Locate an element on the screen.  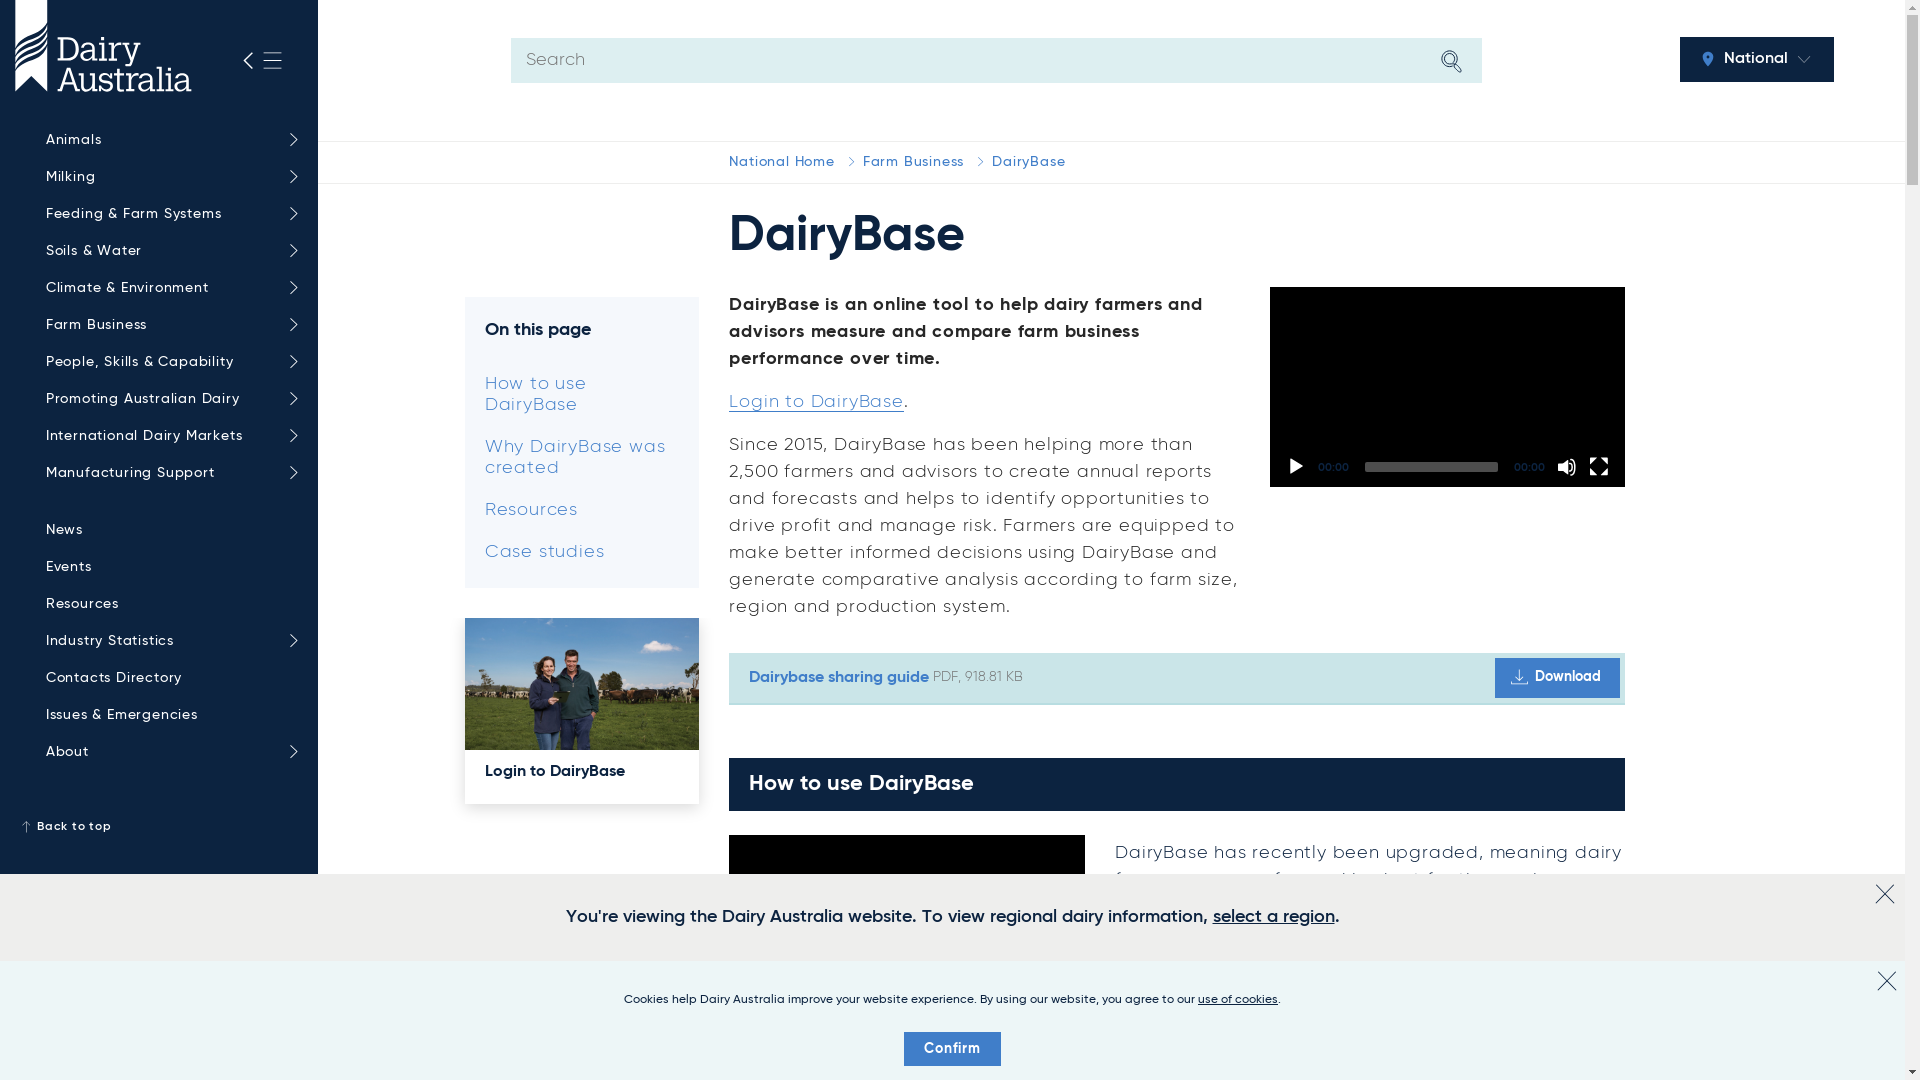
Farm Business is located at coordinates (914, 162).